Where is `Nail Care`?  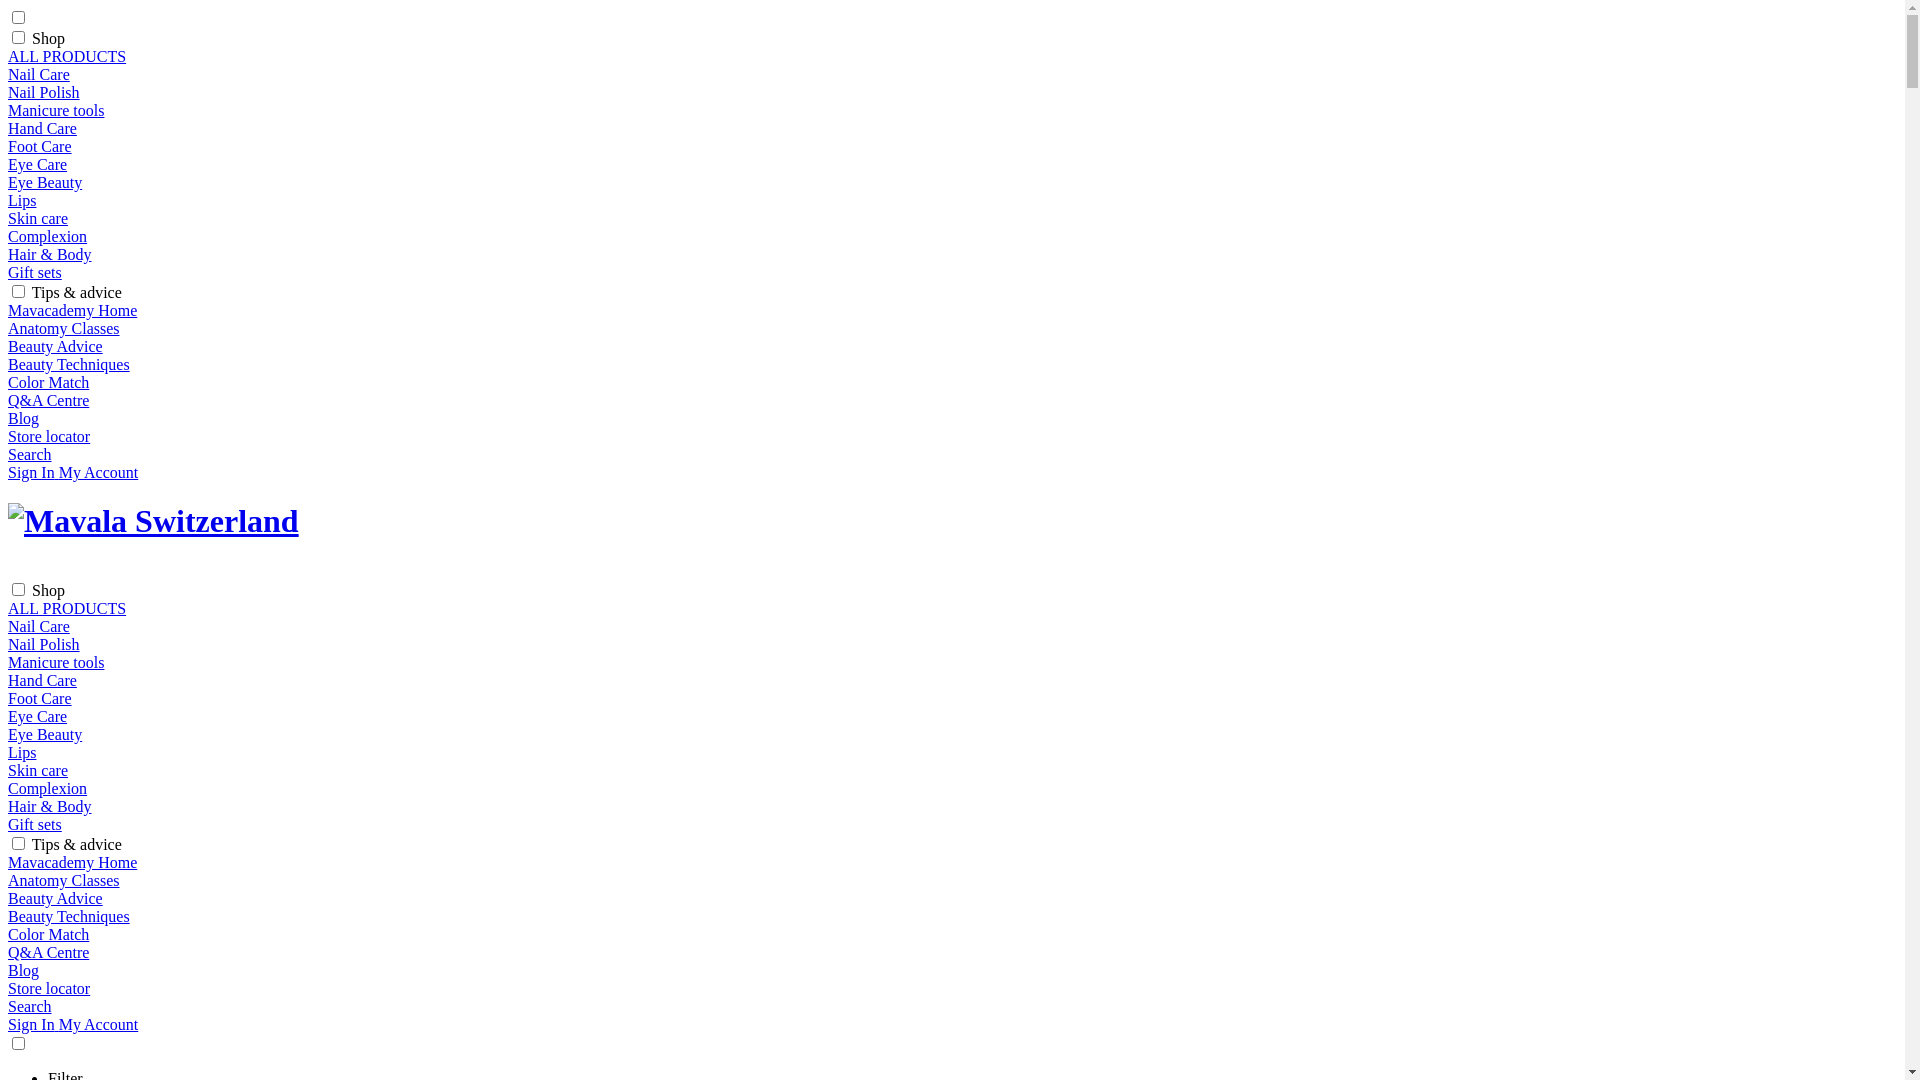 Nail Care is located at coordinates (39, 626).